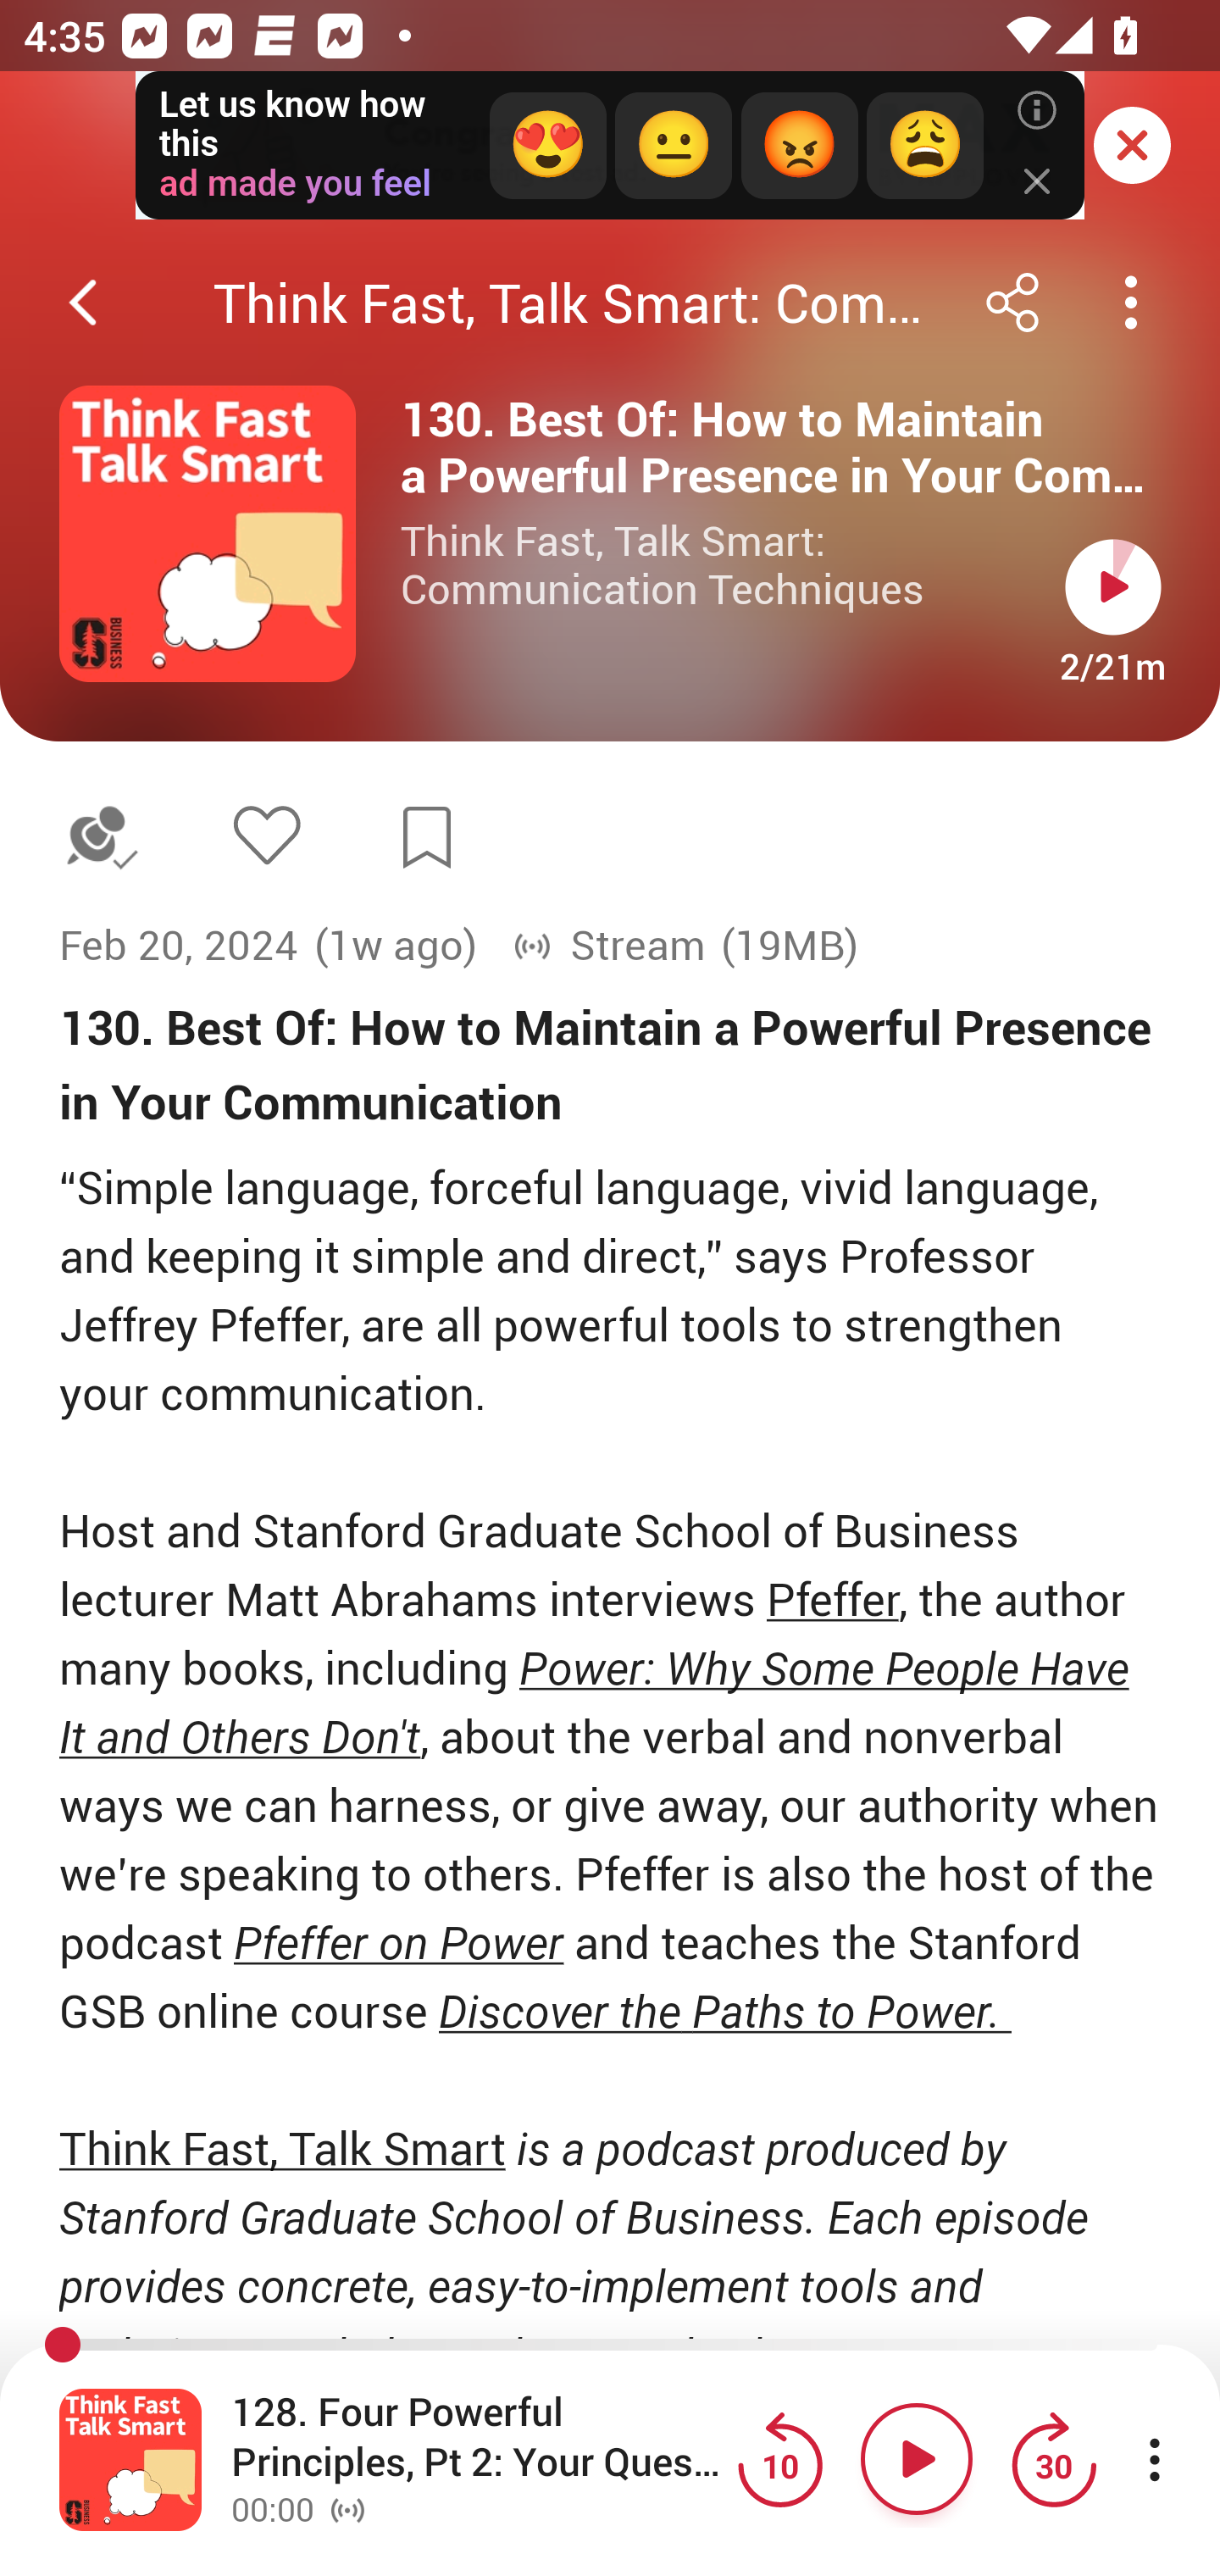 This screenshot has height=2576, width=1220. What do you see at coordinates (779, 2460) in the screenshot?
I see `Jump back` at bounding box center [779, 2460].